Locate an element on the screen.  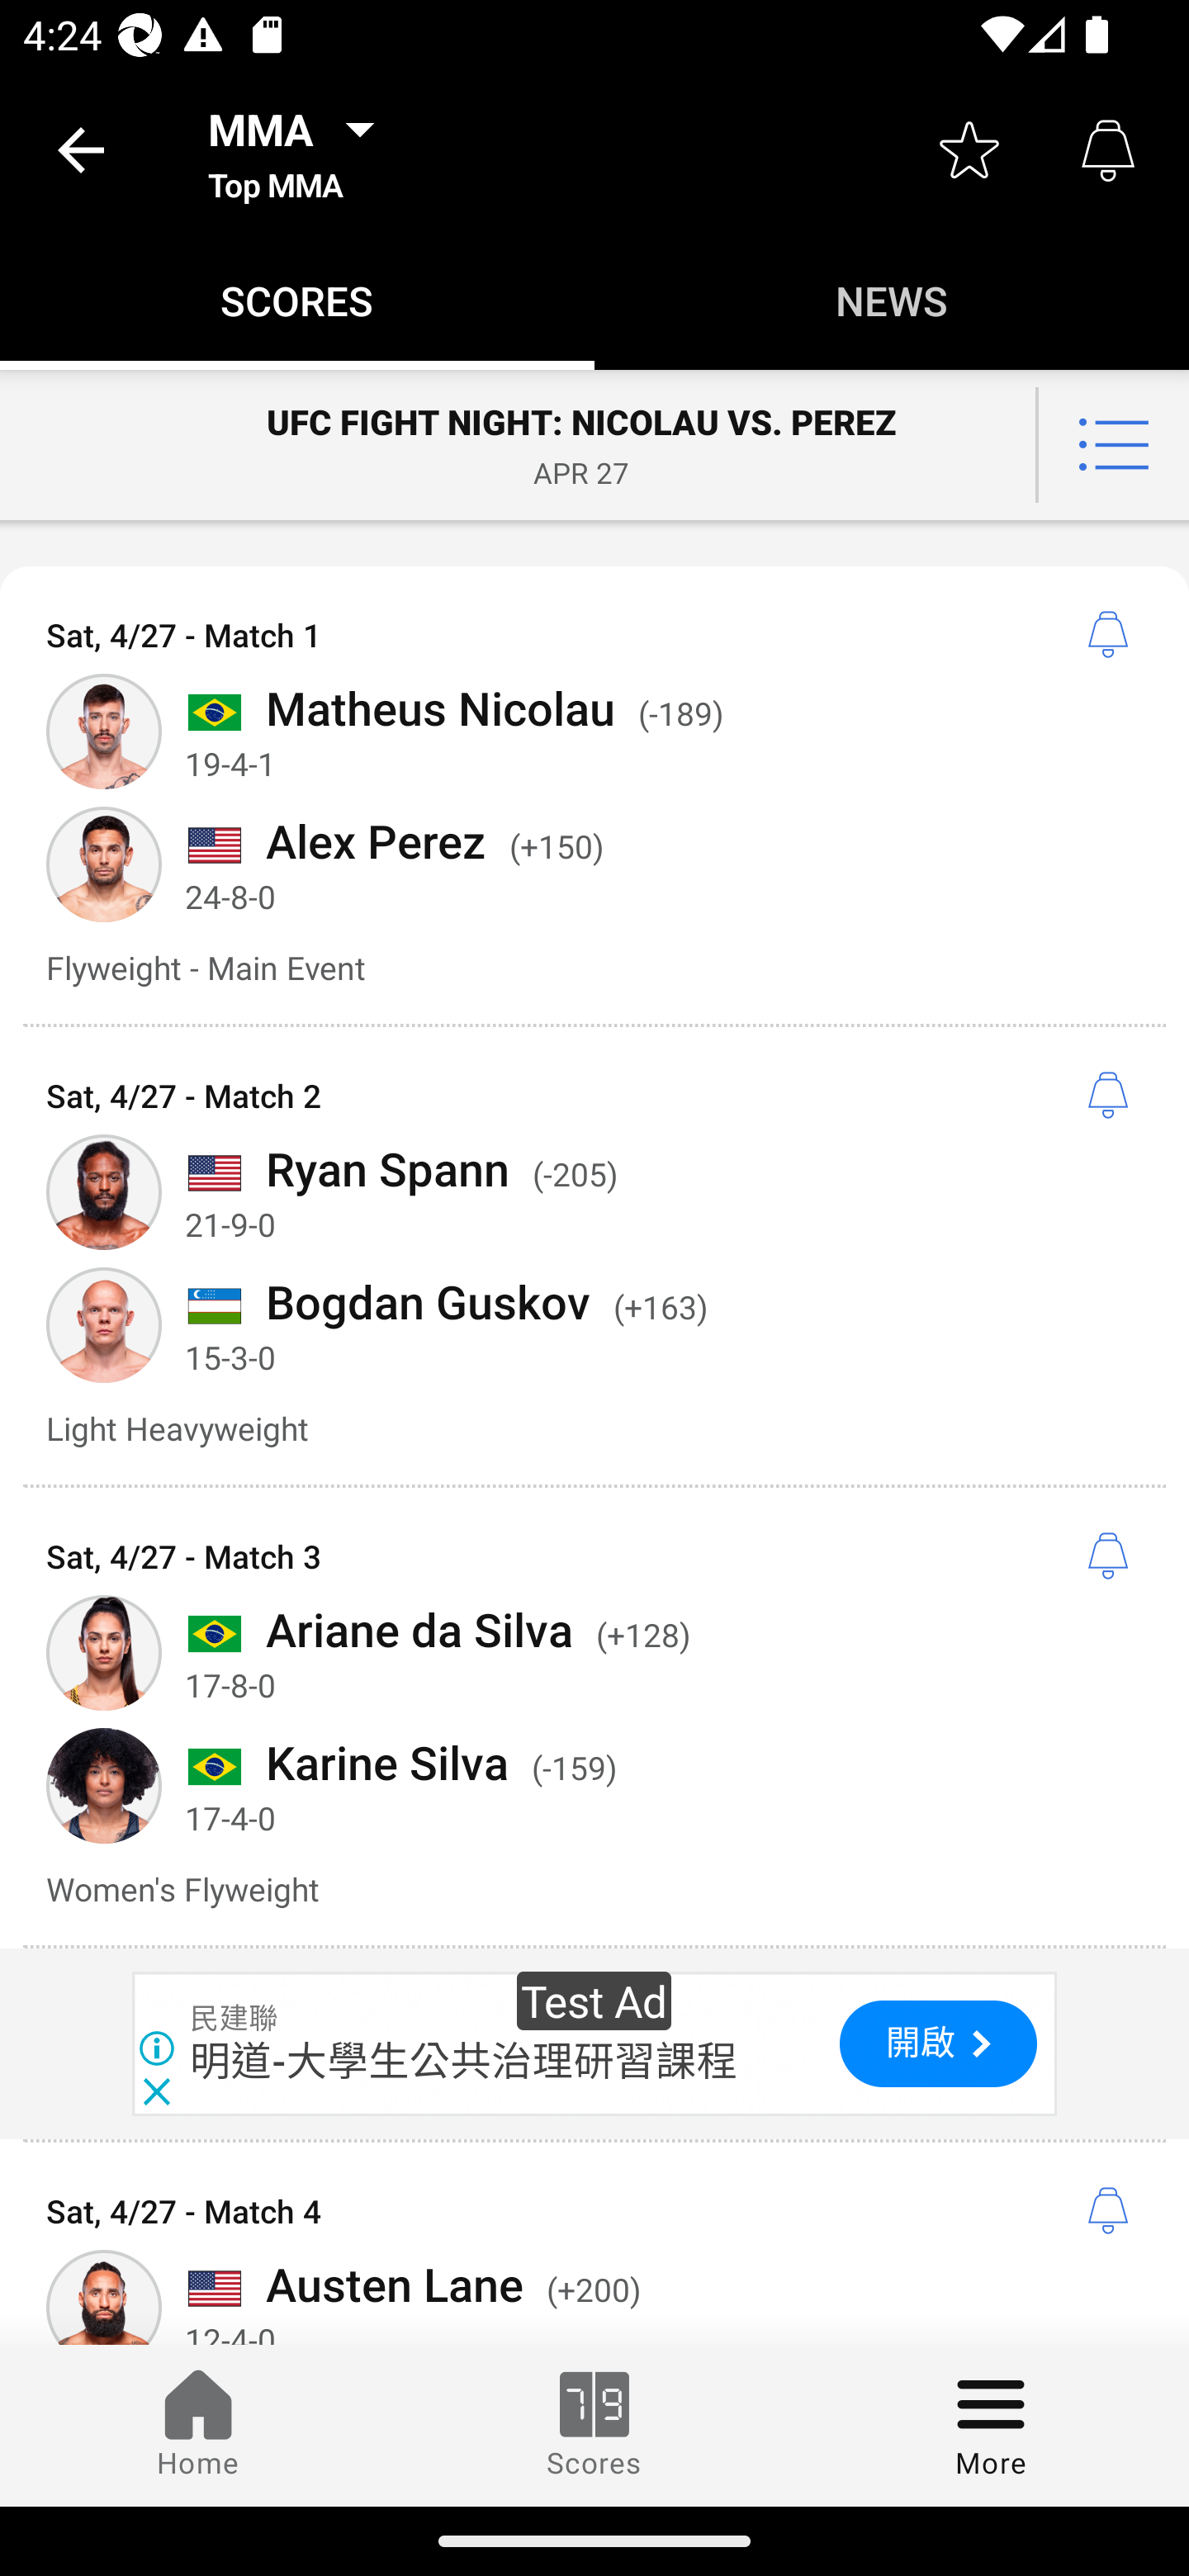
í is located at coordinates (1108, 1096).